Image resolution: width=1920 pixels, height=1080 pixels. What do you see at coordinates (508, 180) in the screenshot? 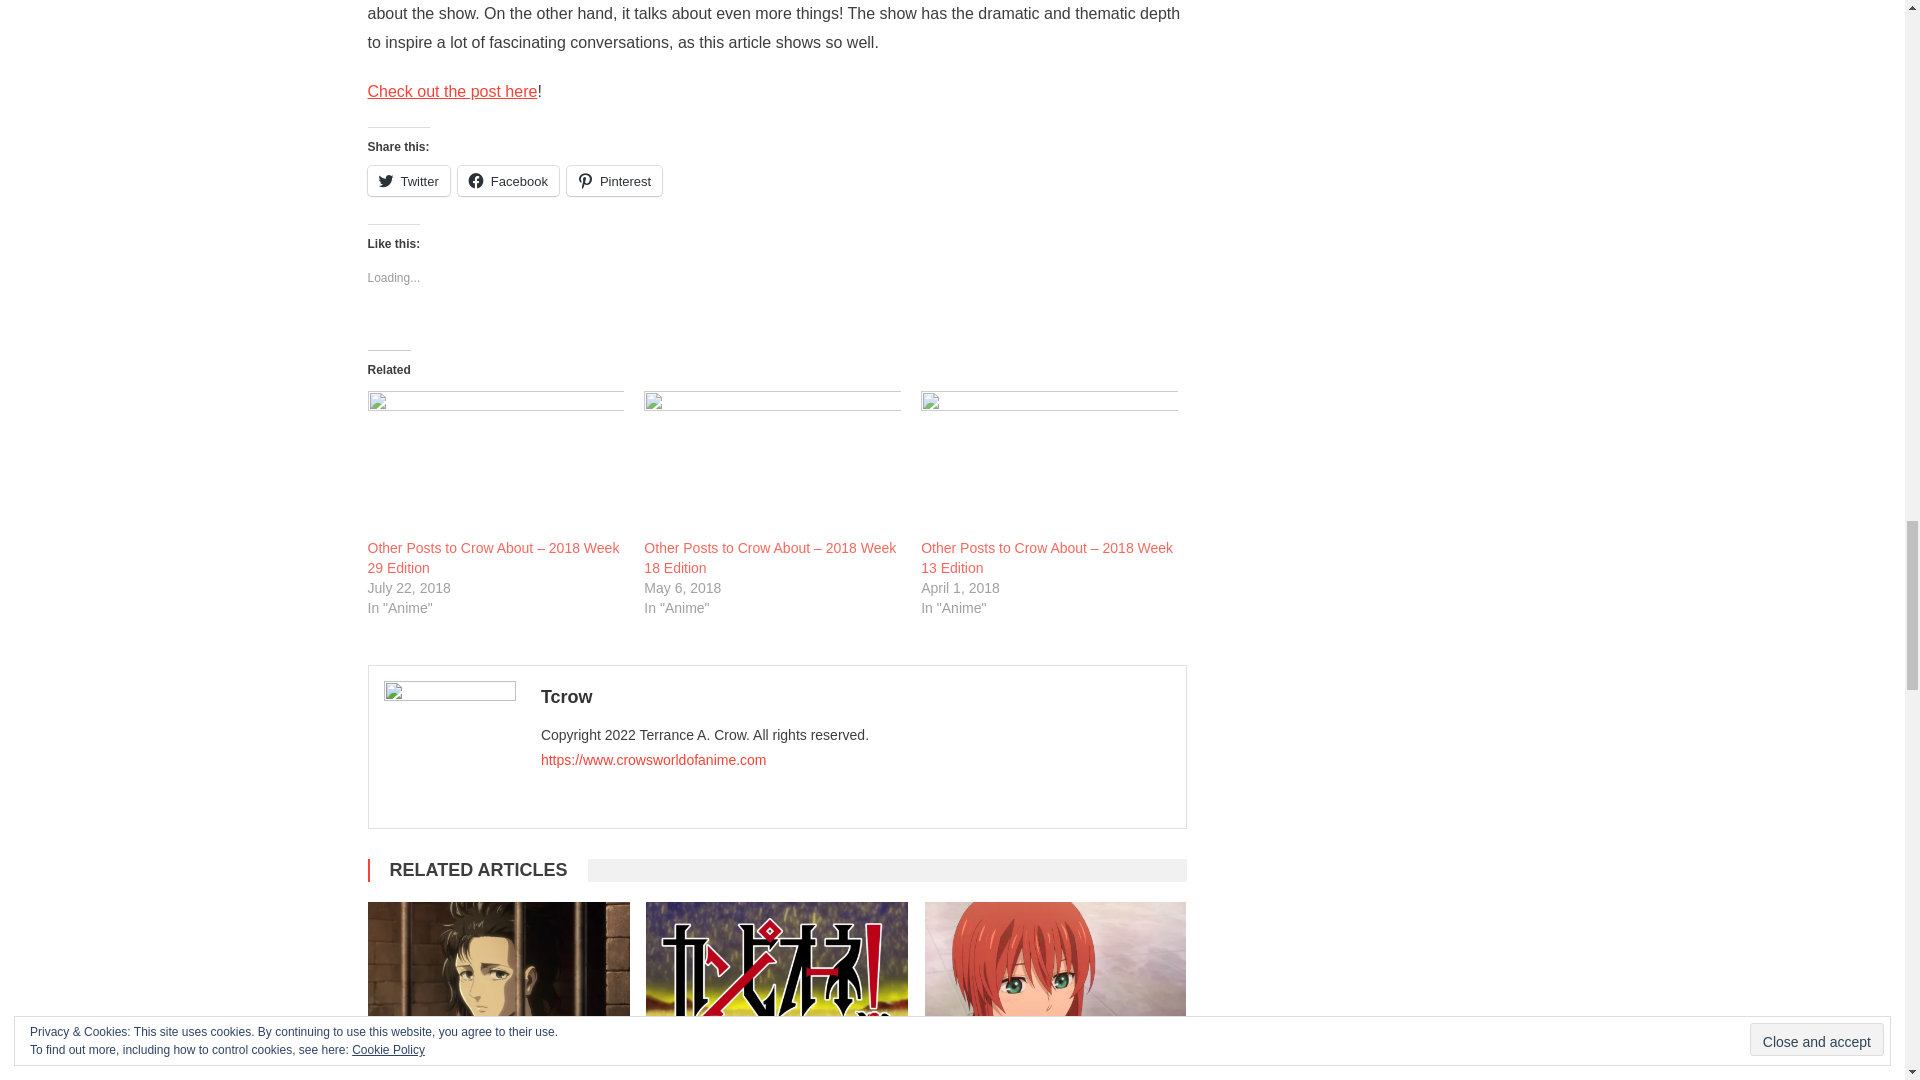
I see `Click to share on Facebook` at bounding box center [508, 180].